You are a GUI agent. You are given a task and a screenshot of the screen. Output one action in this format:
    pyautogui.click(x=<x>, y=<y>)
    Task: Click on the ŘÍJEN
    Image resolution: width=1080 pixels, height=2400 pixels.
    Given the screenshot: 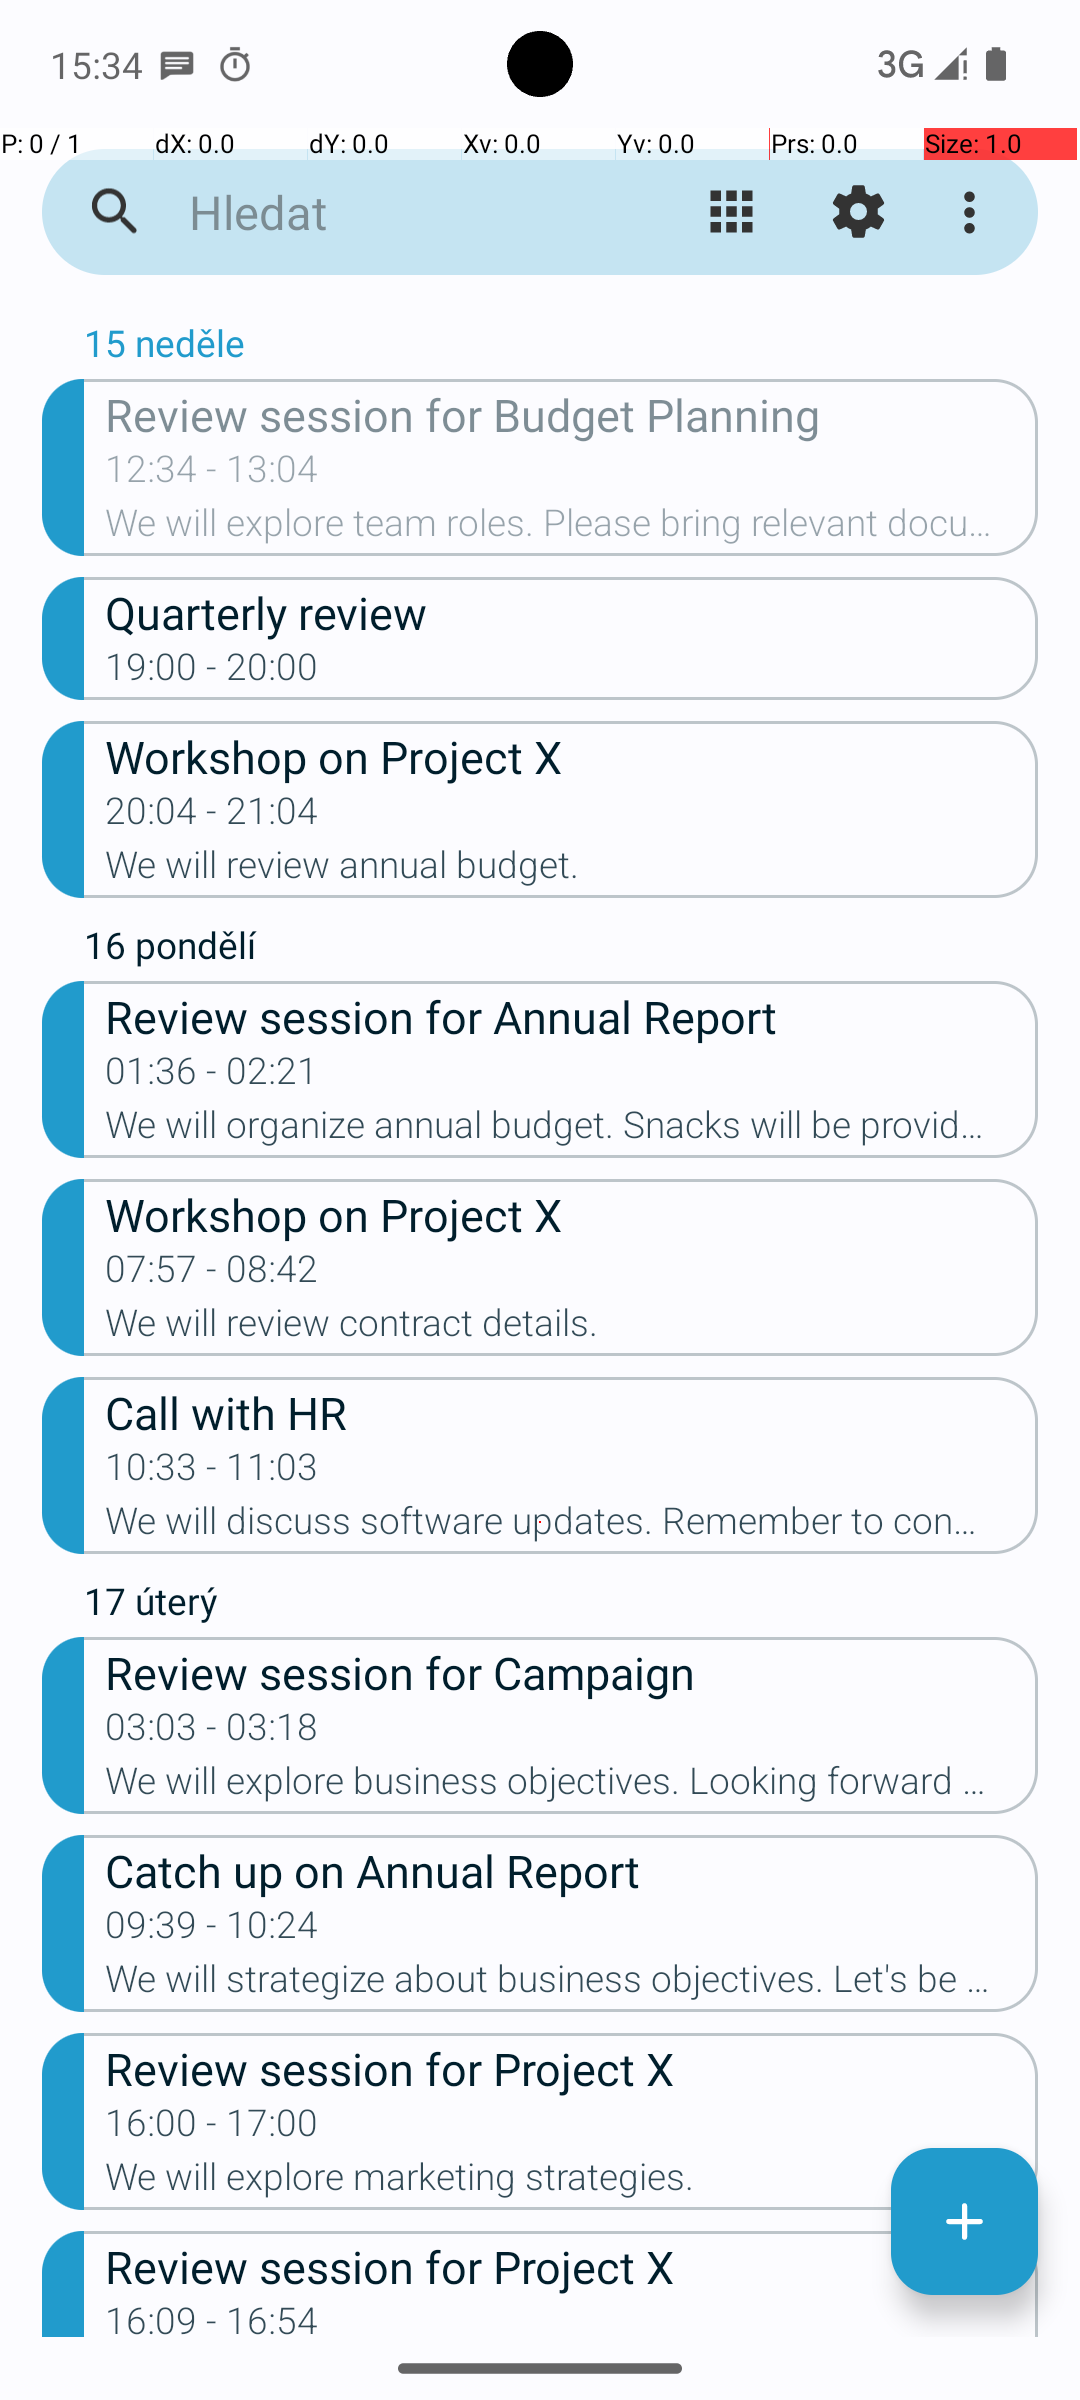 What is the action you would take?
    pyautogui.click(x=540, y=306)
    